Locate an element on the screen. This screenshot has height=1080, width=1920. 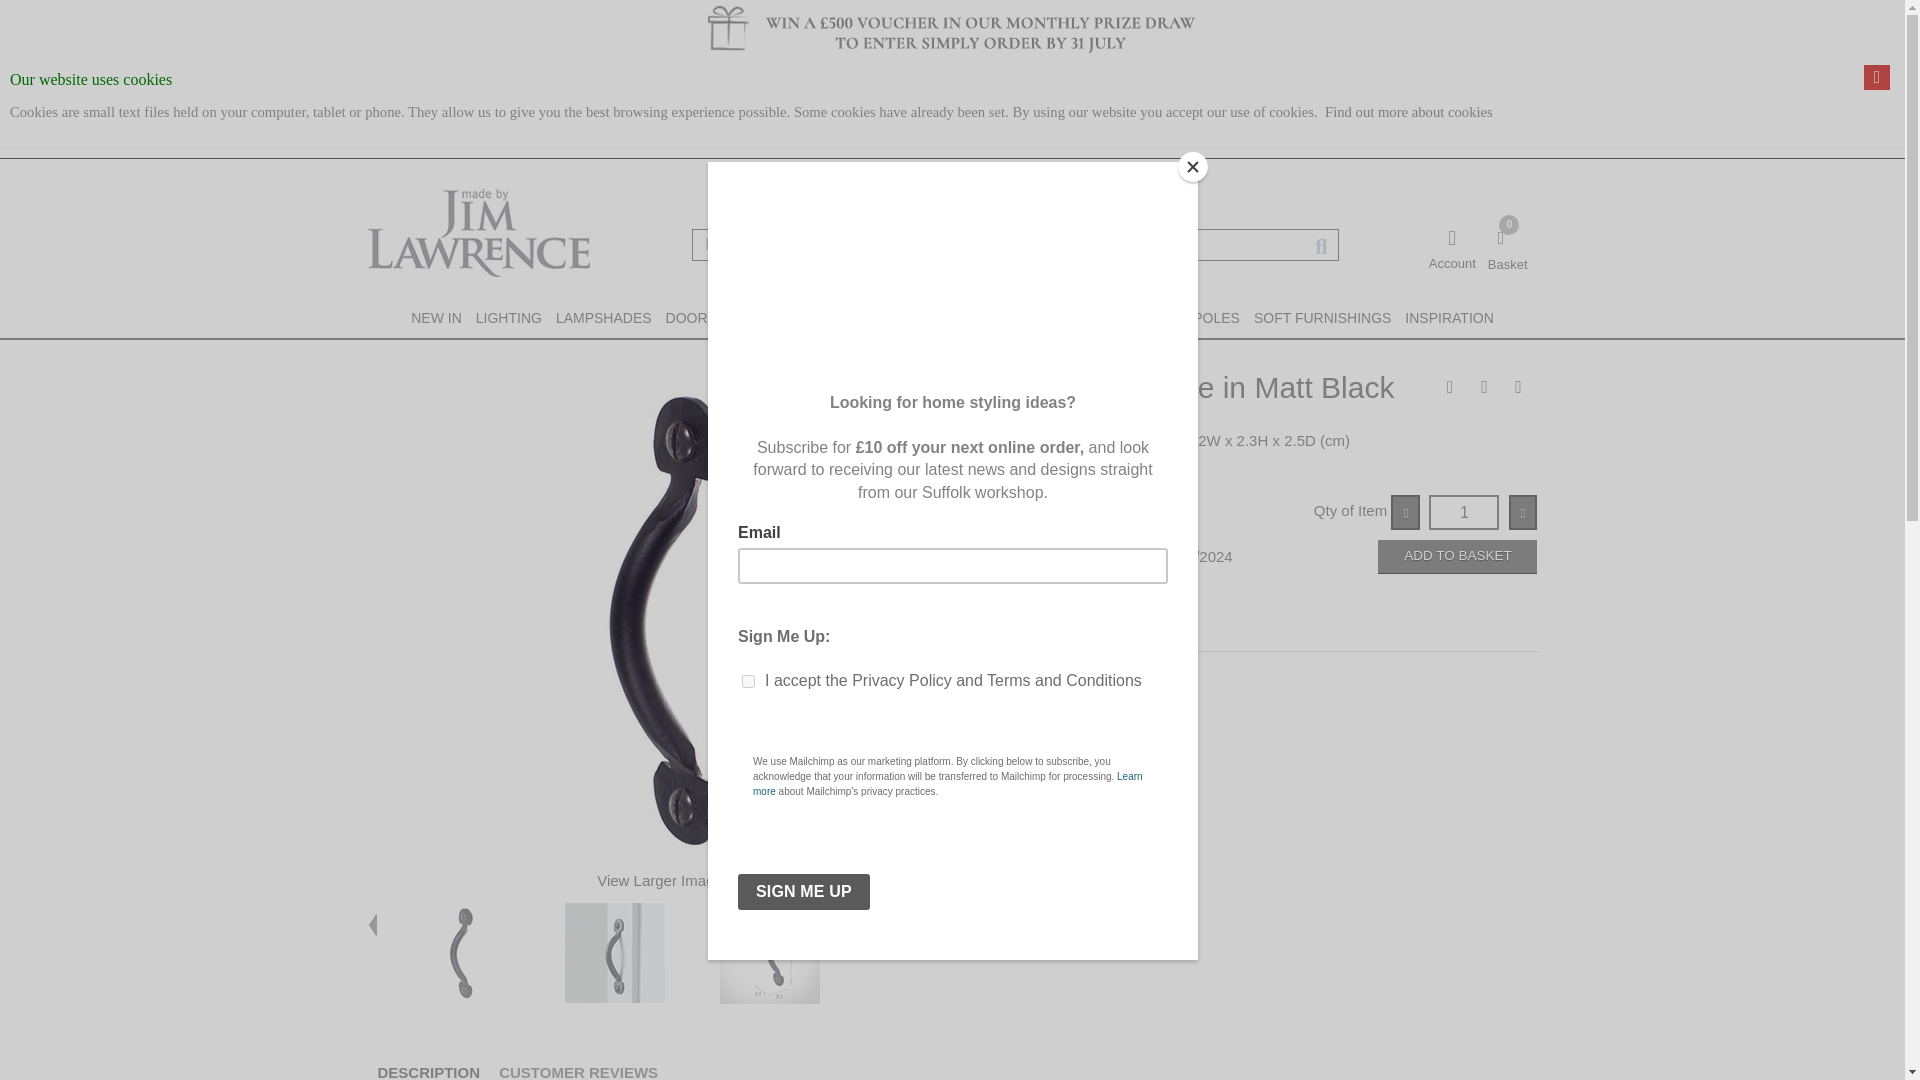
Nav-to-Net2 is located at coordinates (478, 232).